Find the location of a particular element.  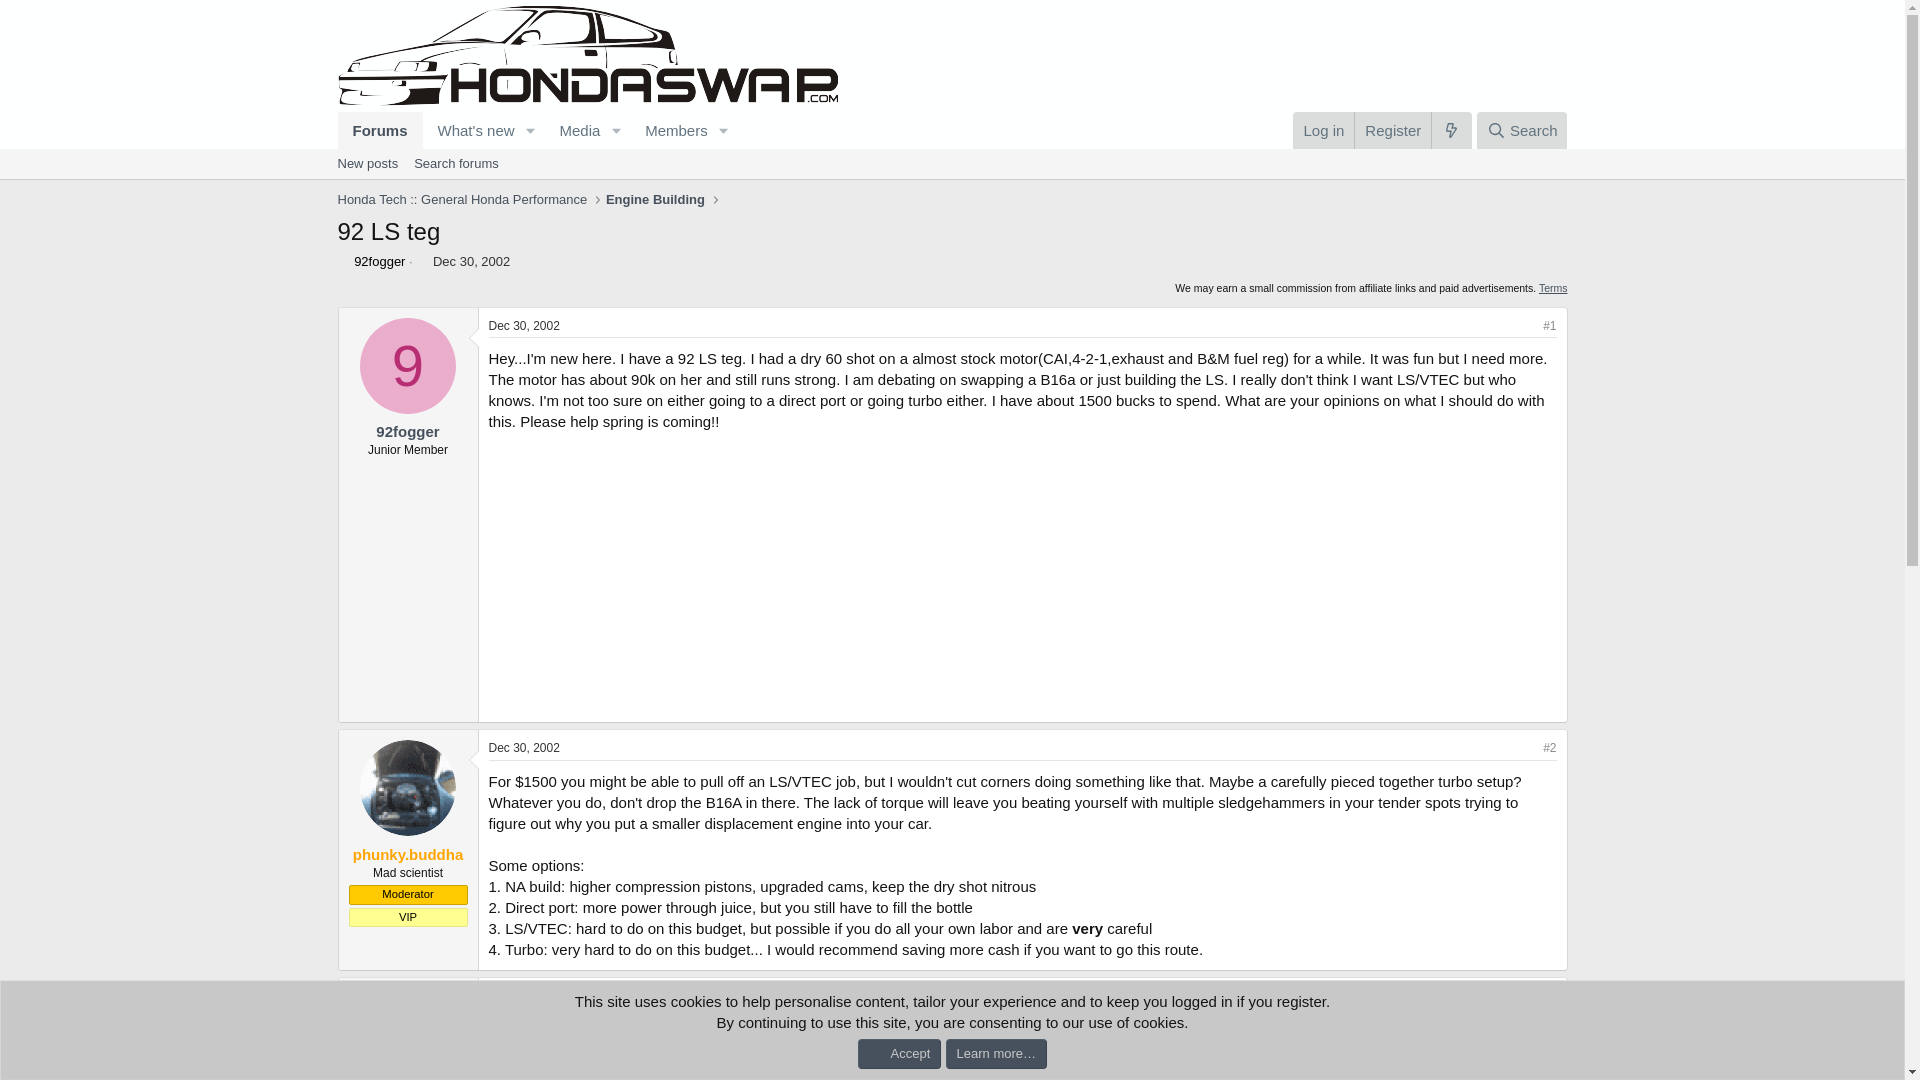

New posts is located at coordinates (538, 153).